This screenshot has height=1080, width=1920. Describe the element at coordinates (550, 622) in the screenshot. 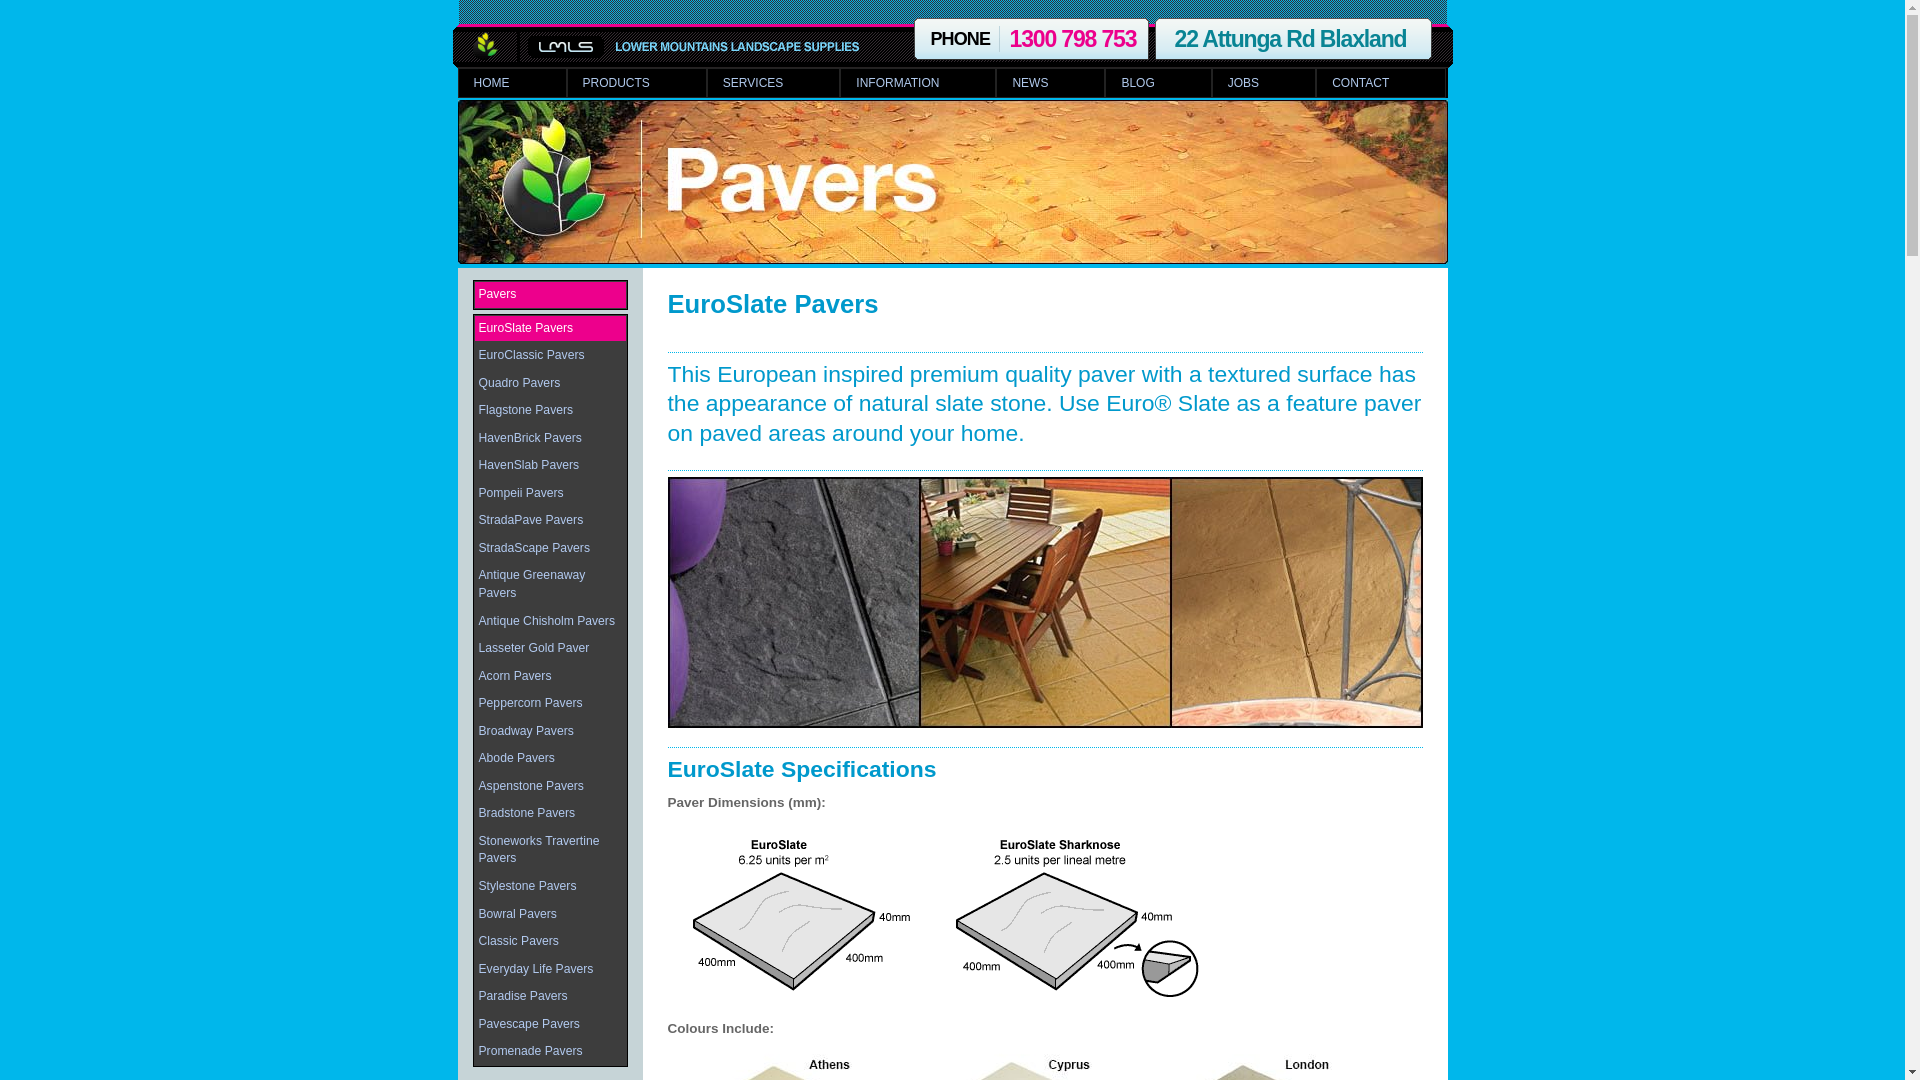

I see `Antique Chisholm Pavers` at that location.